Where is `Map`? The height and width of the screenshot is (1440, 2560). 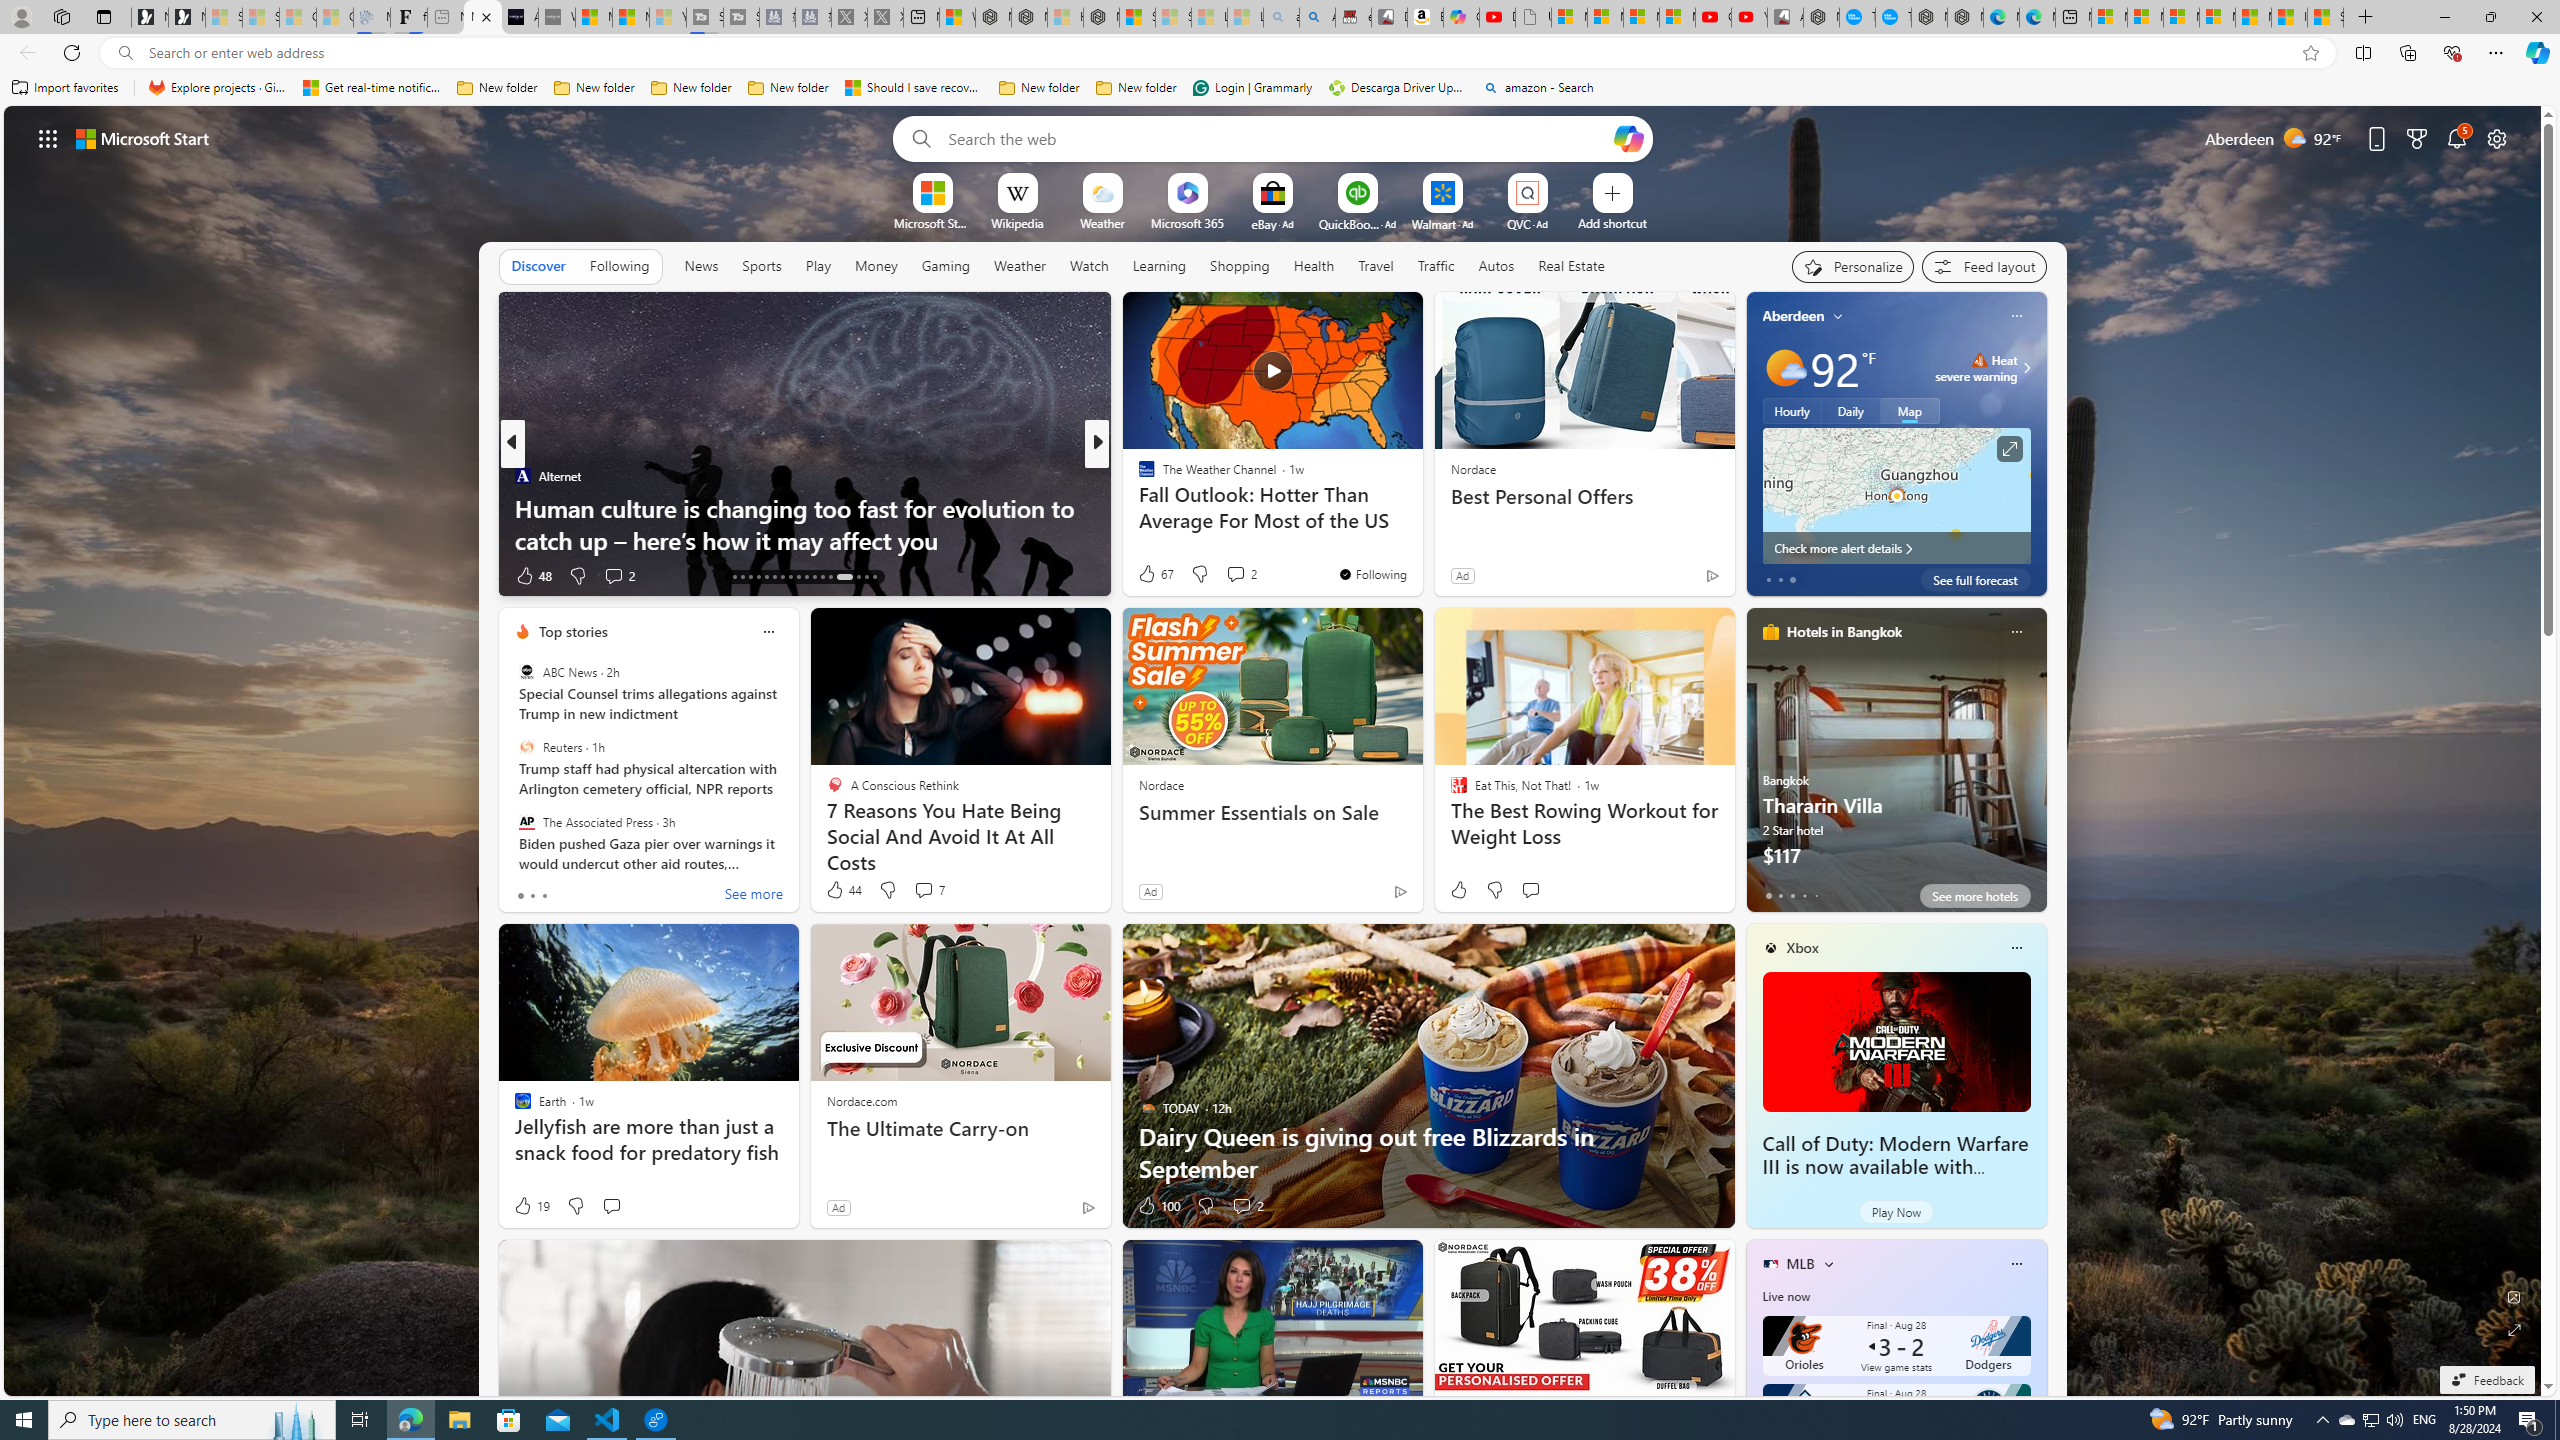 Map is located at coordinates (1910, 410).